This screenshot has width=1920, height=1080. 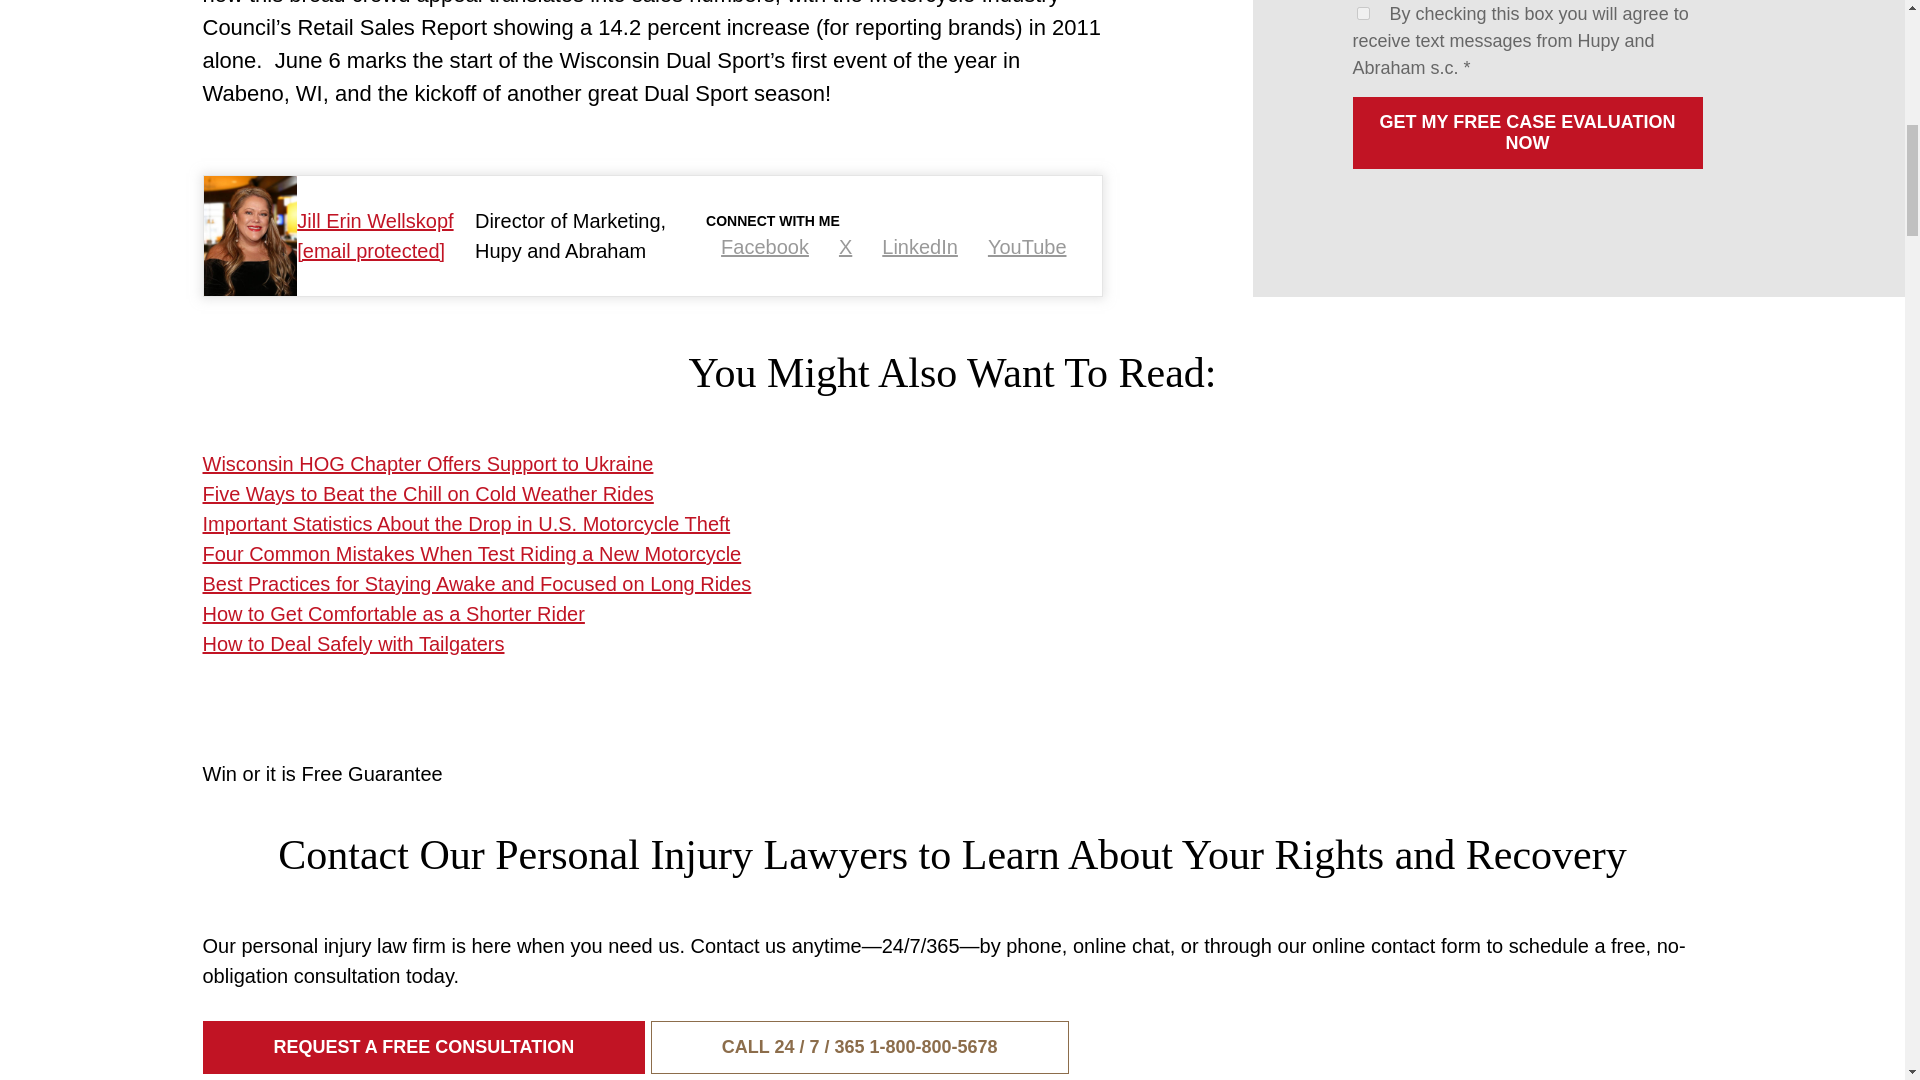 I want to click on Watch me on YouTube, so click(x=1028, y=247).